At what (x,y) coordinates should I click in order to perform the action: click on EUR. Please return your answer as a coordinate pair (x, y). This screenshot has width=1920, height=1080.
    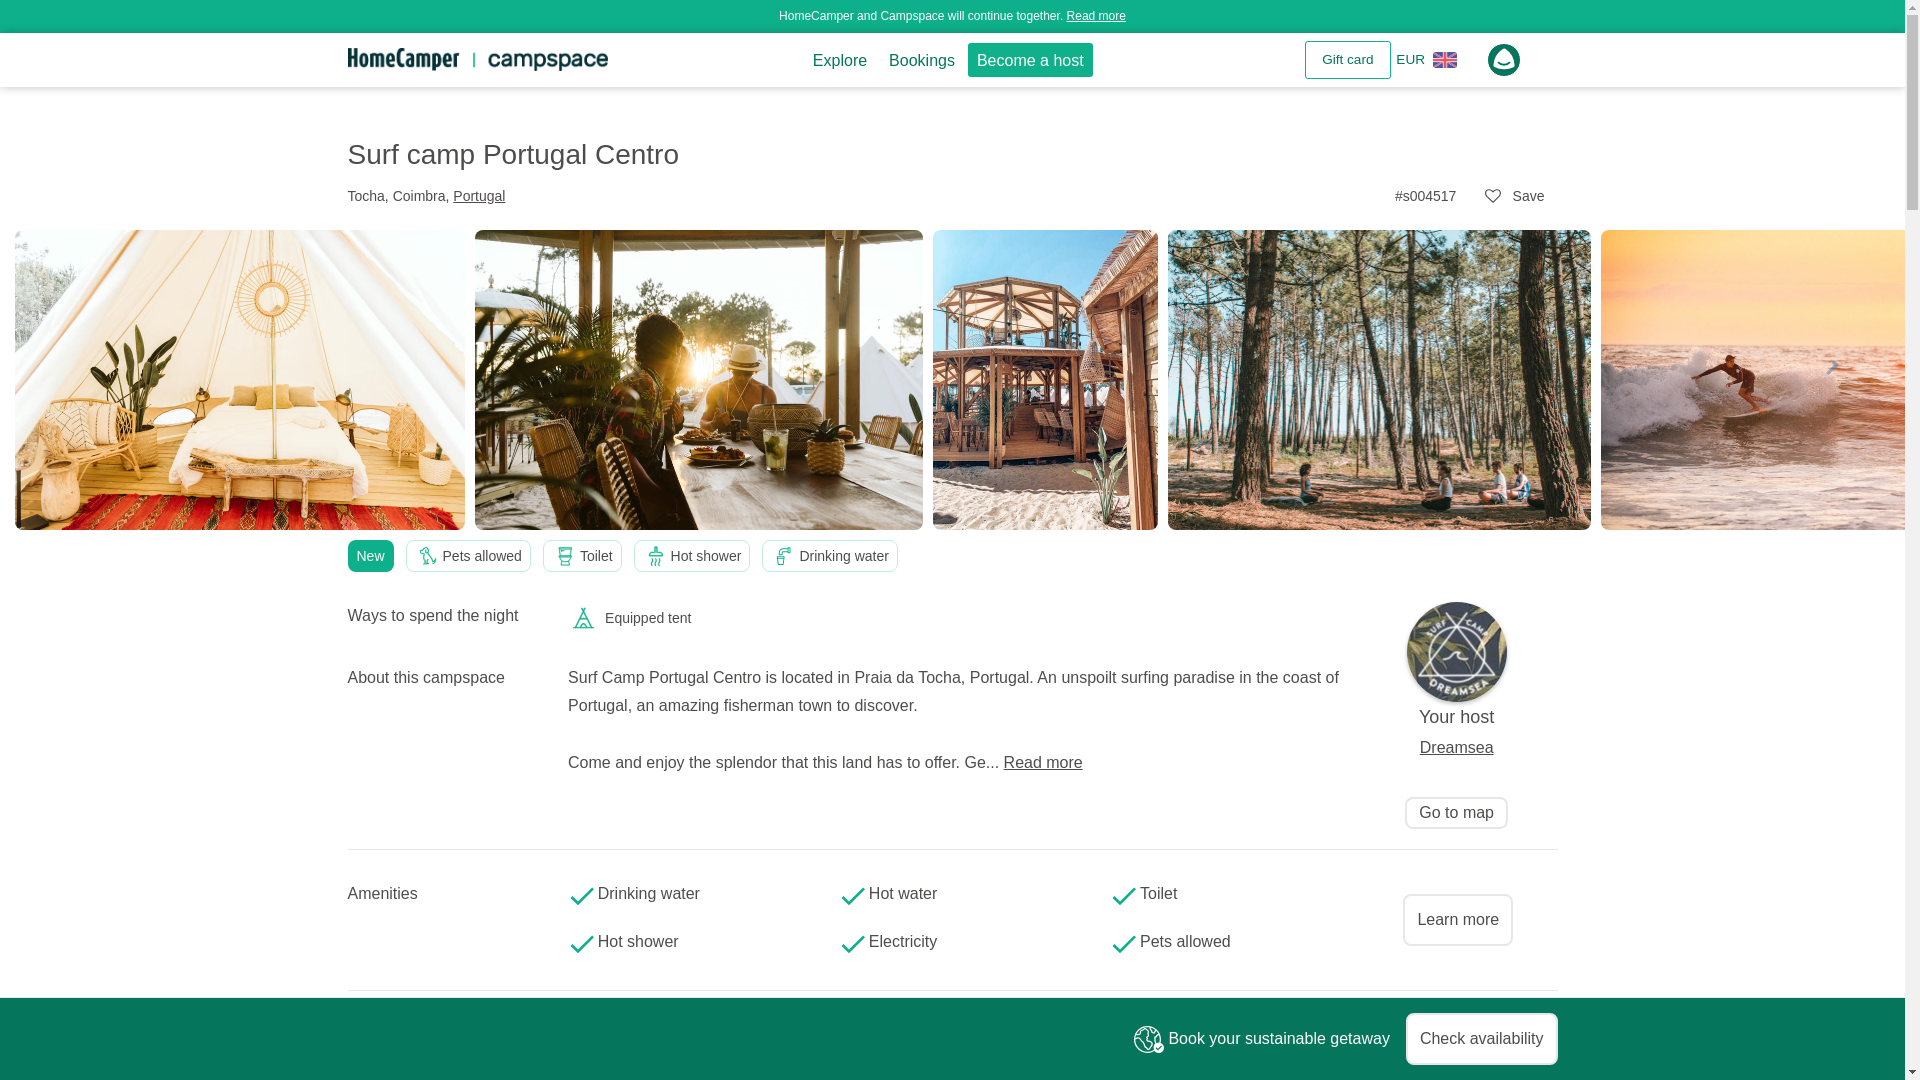
    Looking at the image, I should click on (1410, 60).